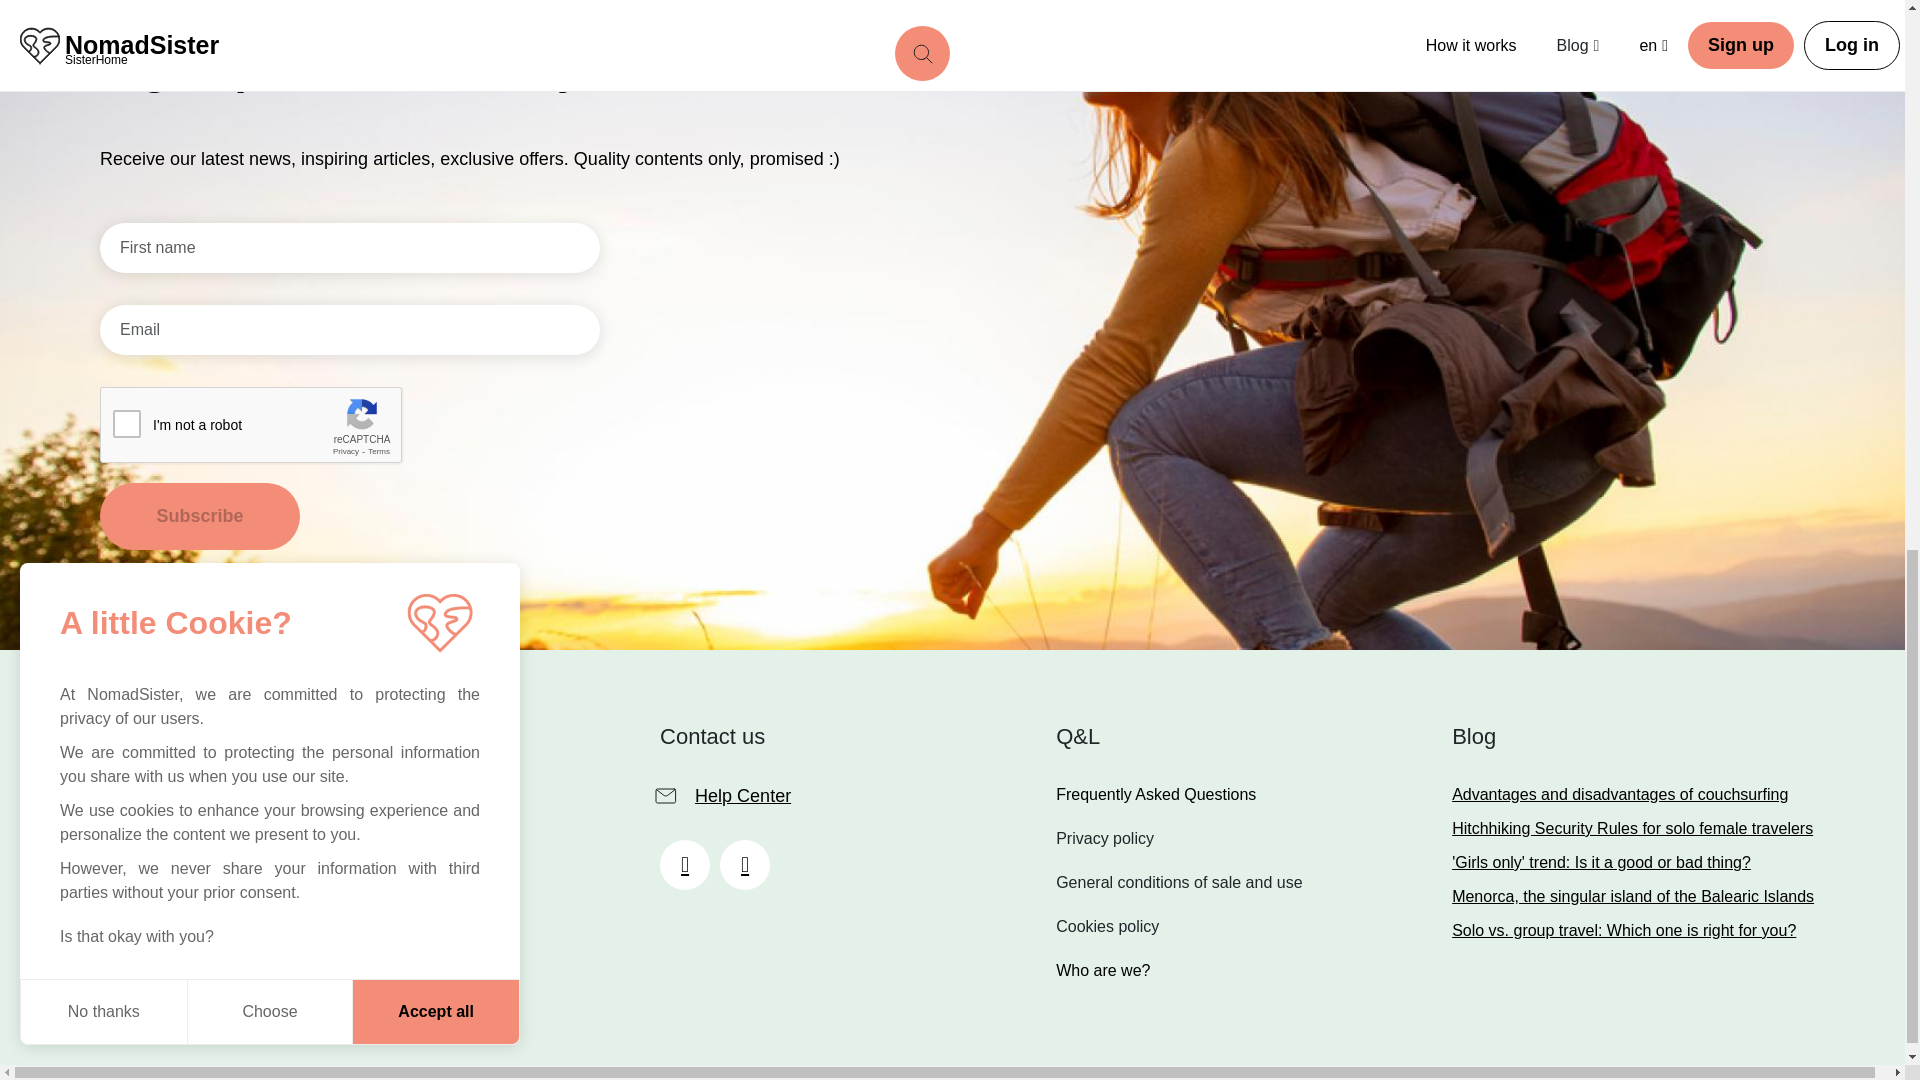  I want to click on Hitchhiking Security Rules for solo female travelers, so click(1632, 828).